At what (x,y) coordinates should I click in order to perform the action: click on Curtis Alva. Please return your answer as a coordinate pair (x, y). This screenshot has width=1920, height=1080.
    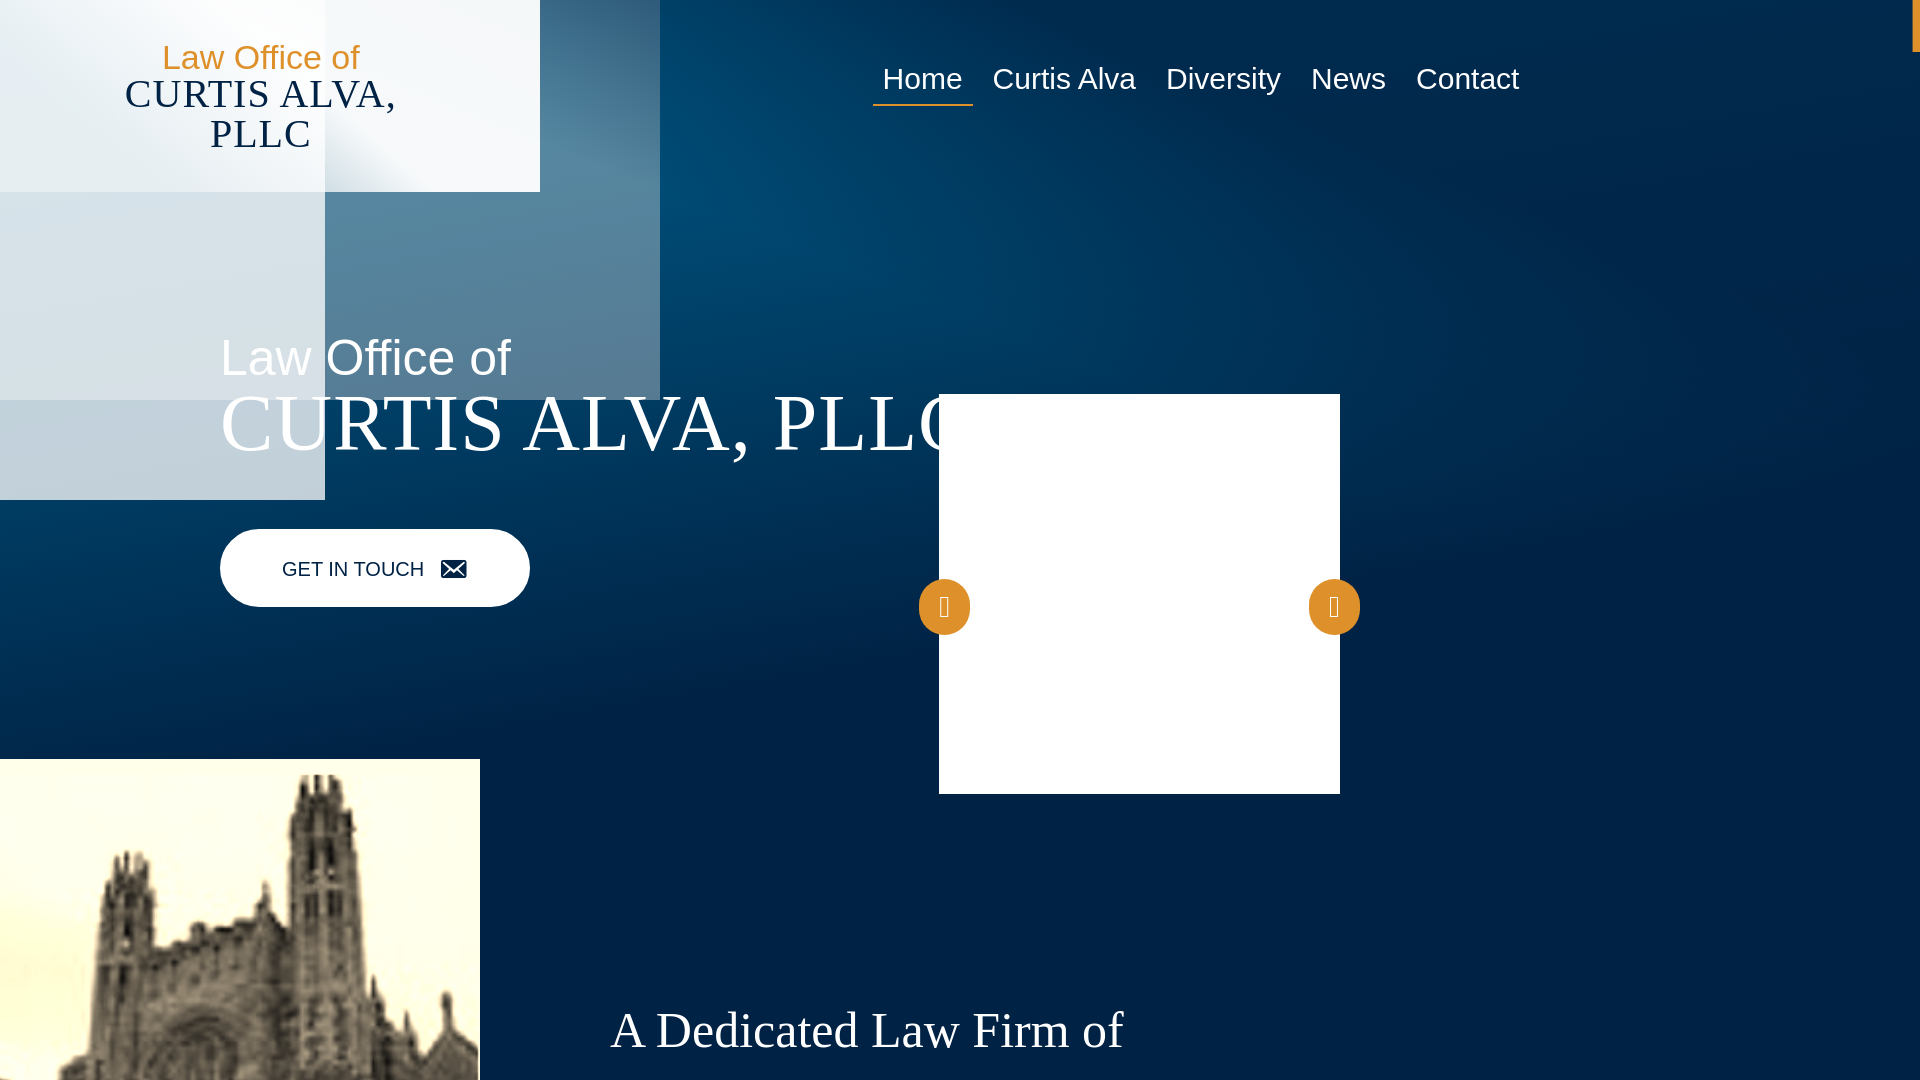
    Looking at the image, I should click on (1064, 80).